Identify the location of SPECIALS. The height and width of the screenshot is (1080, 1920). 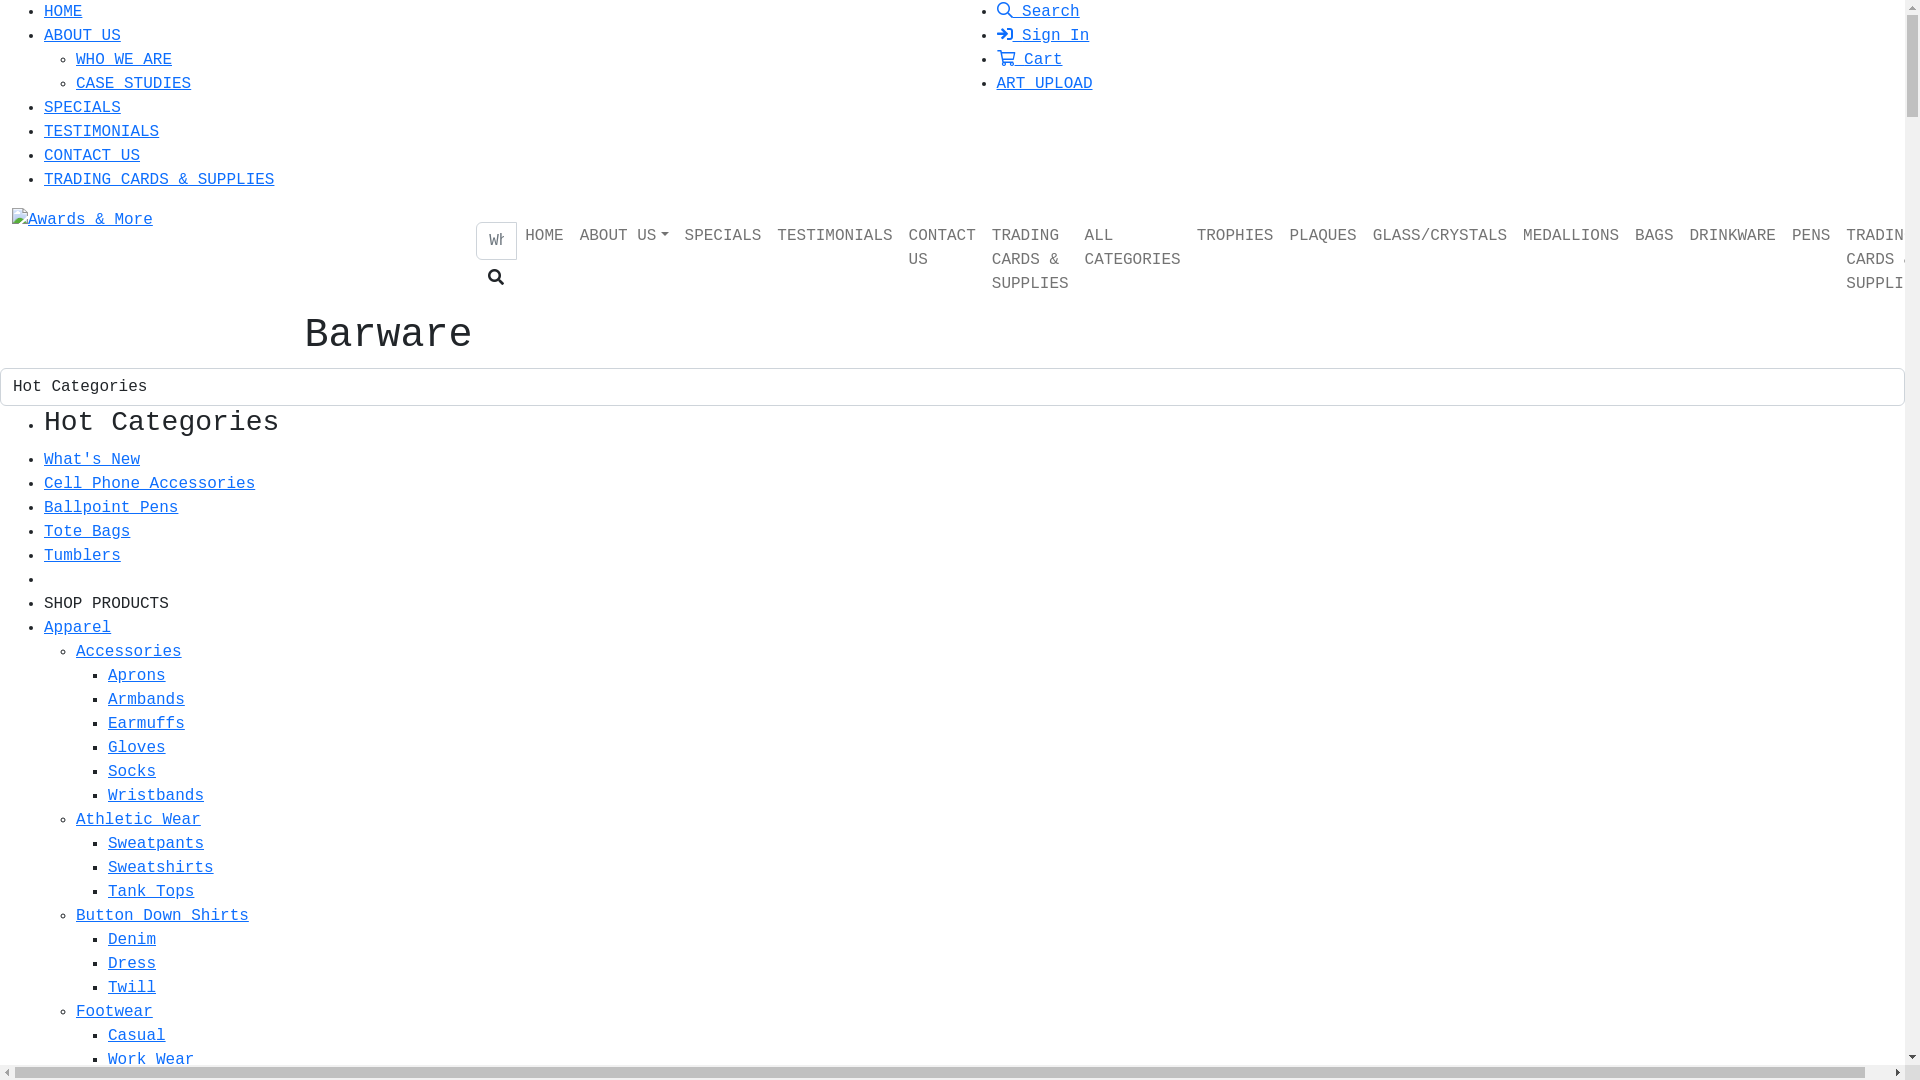
(724, 236).